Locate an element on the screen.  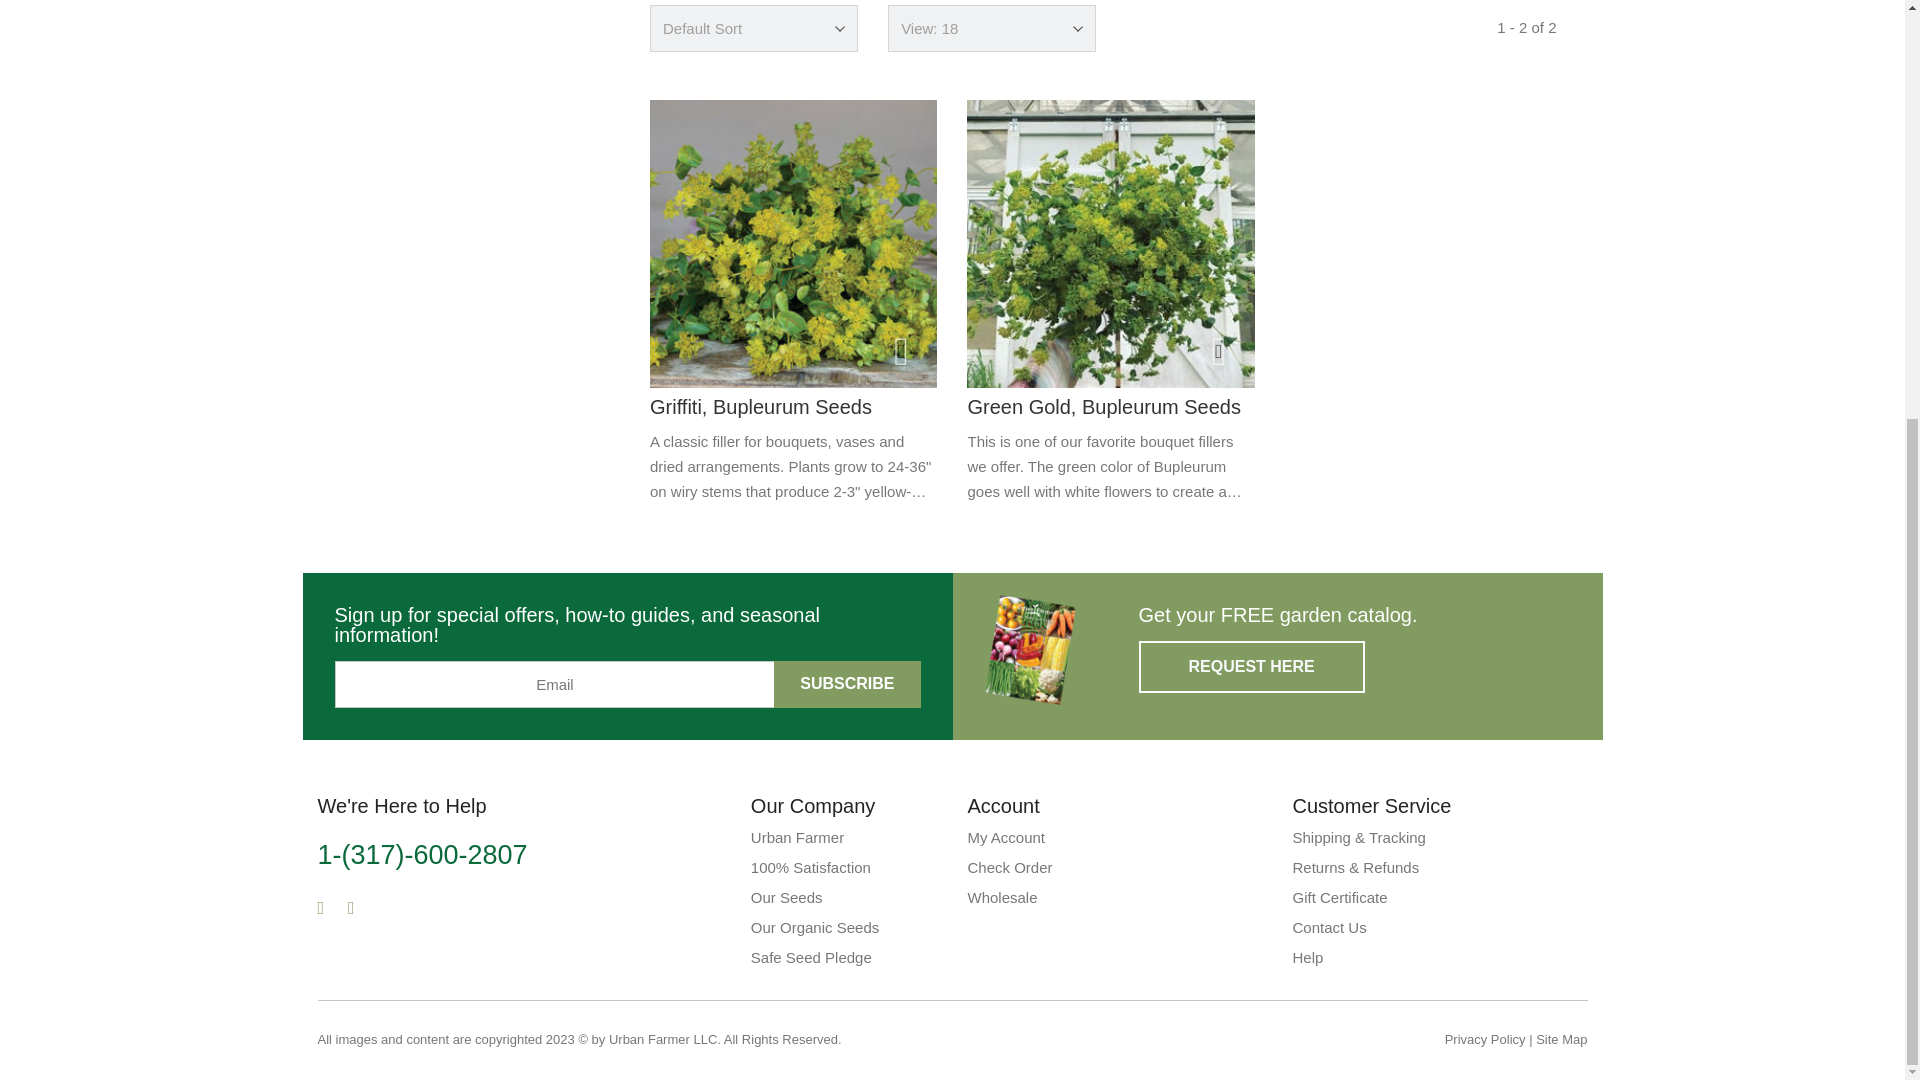
Go to Check Order is located at coordinates (1010, 866).